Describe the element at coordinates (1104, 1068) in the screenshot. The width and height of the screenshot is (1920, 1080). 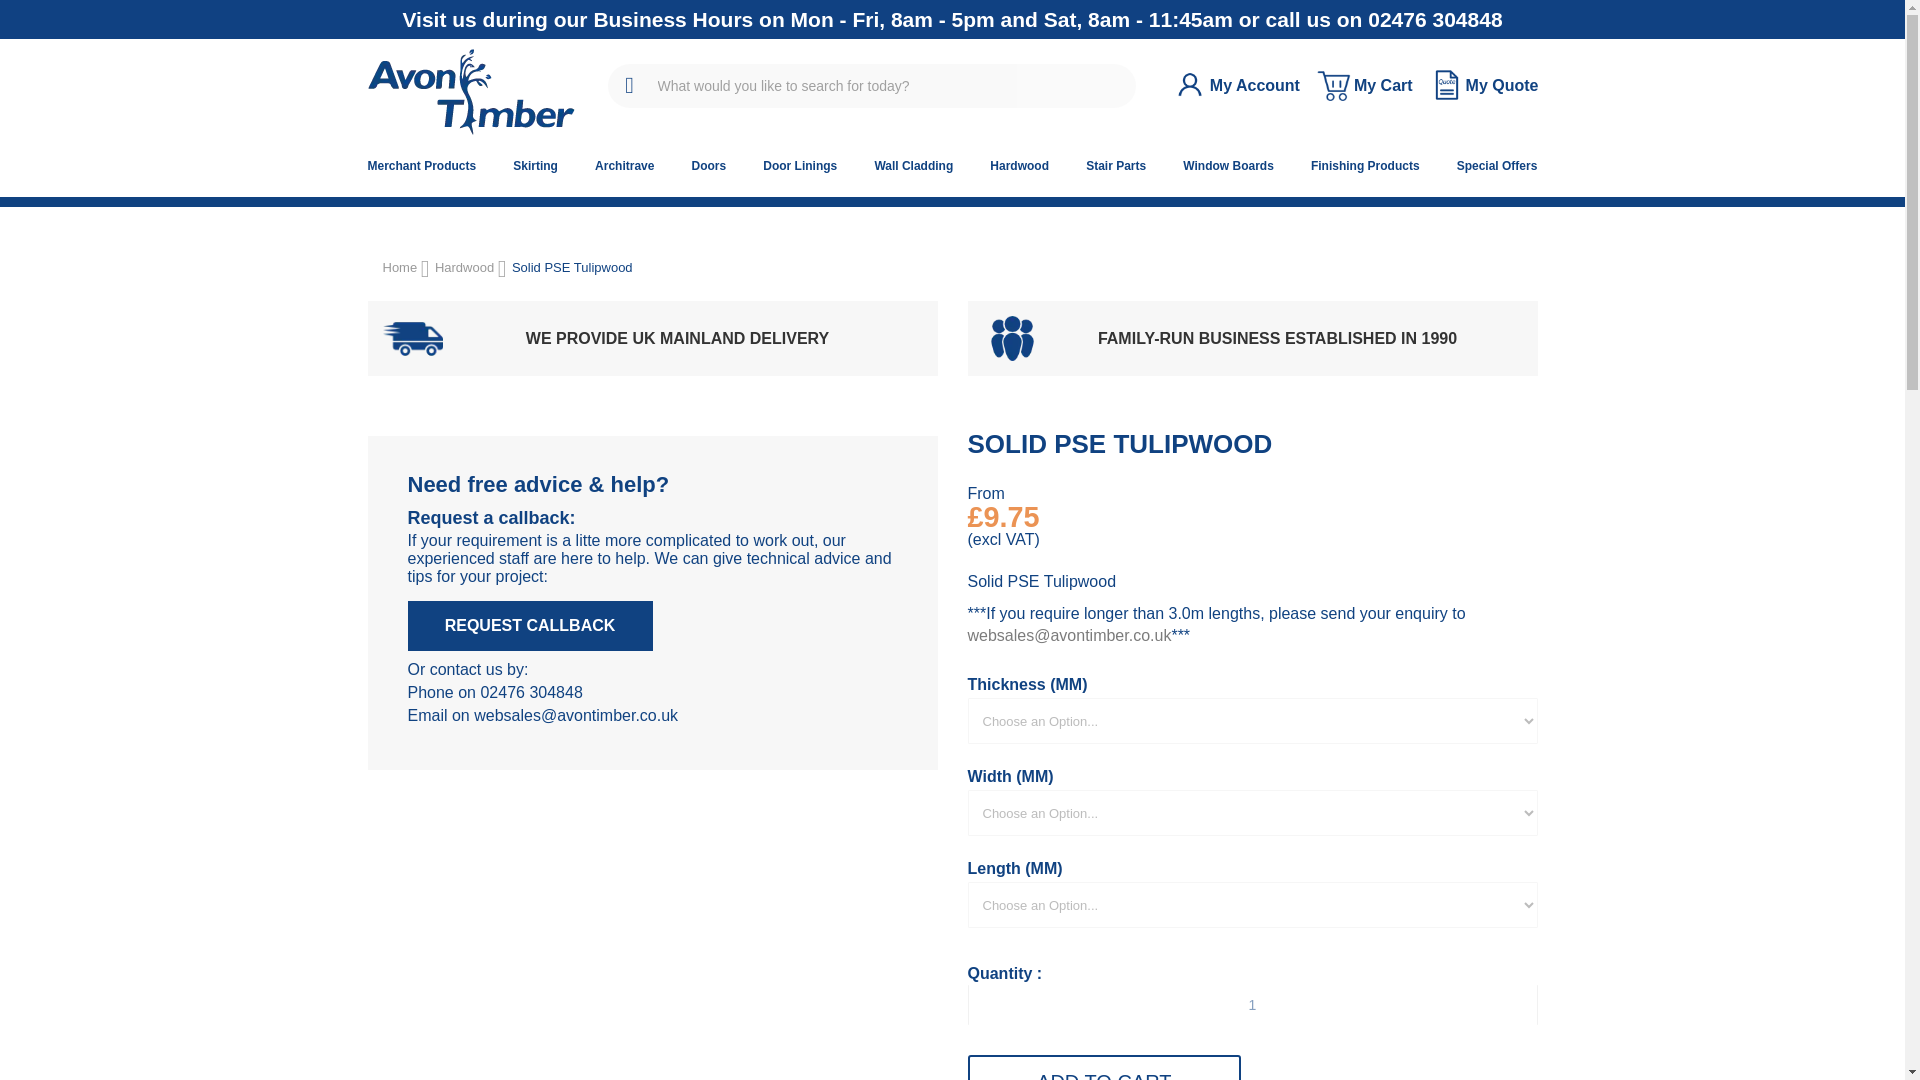
I see `Add to Cart` at that location.